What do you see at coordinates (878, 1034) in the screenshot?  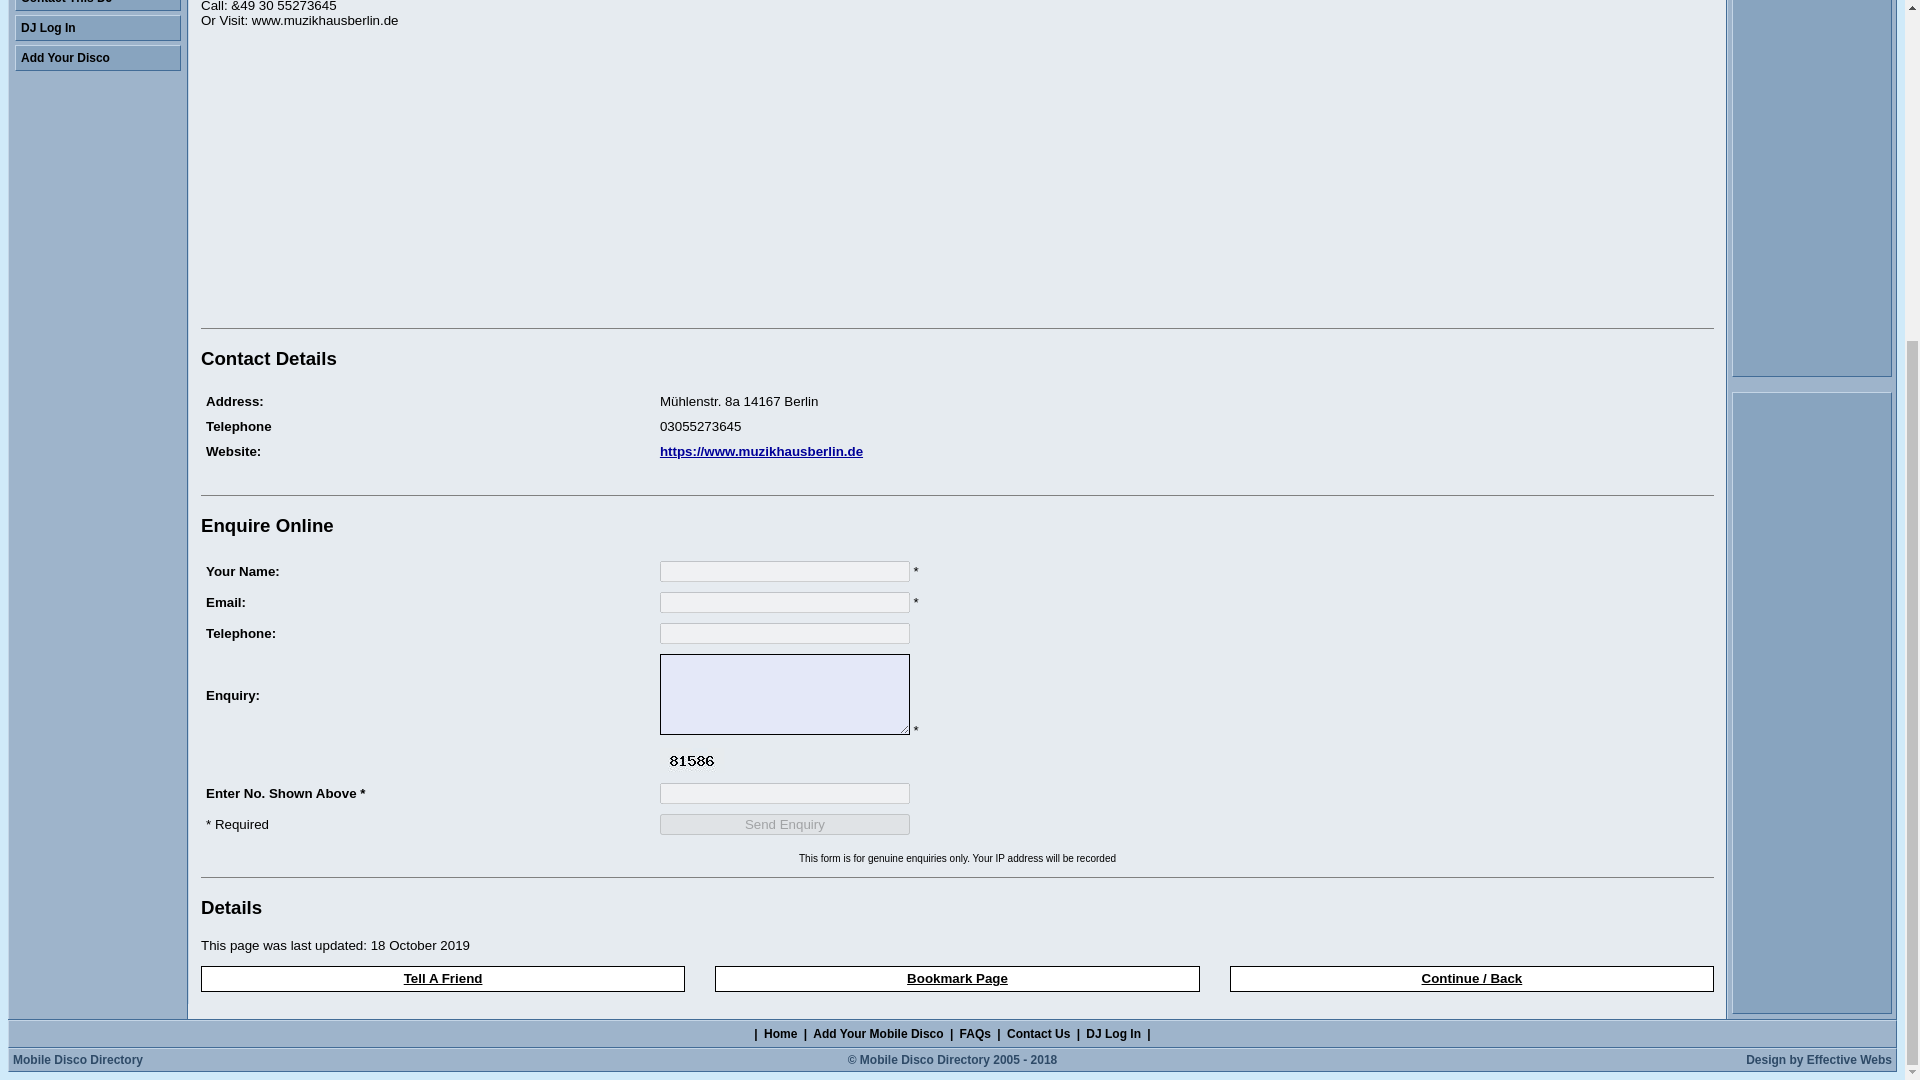 I see `Add Your Mobile Disco` at bounding box center [878, 1034].